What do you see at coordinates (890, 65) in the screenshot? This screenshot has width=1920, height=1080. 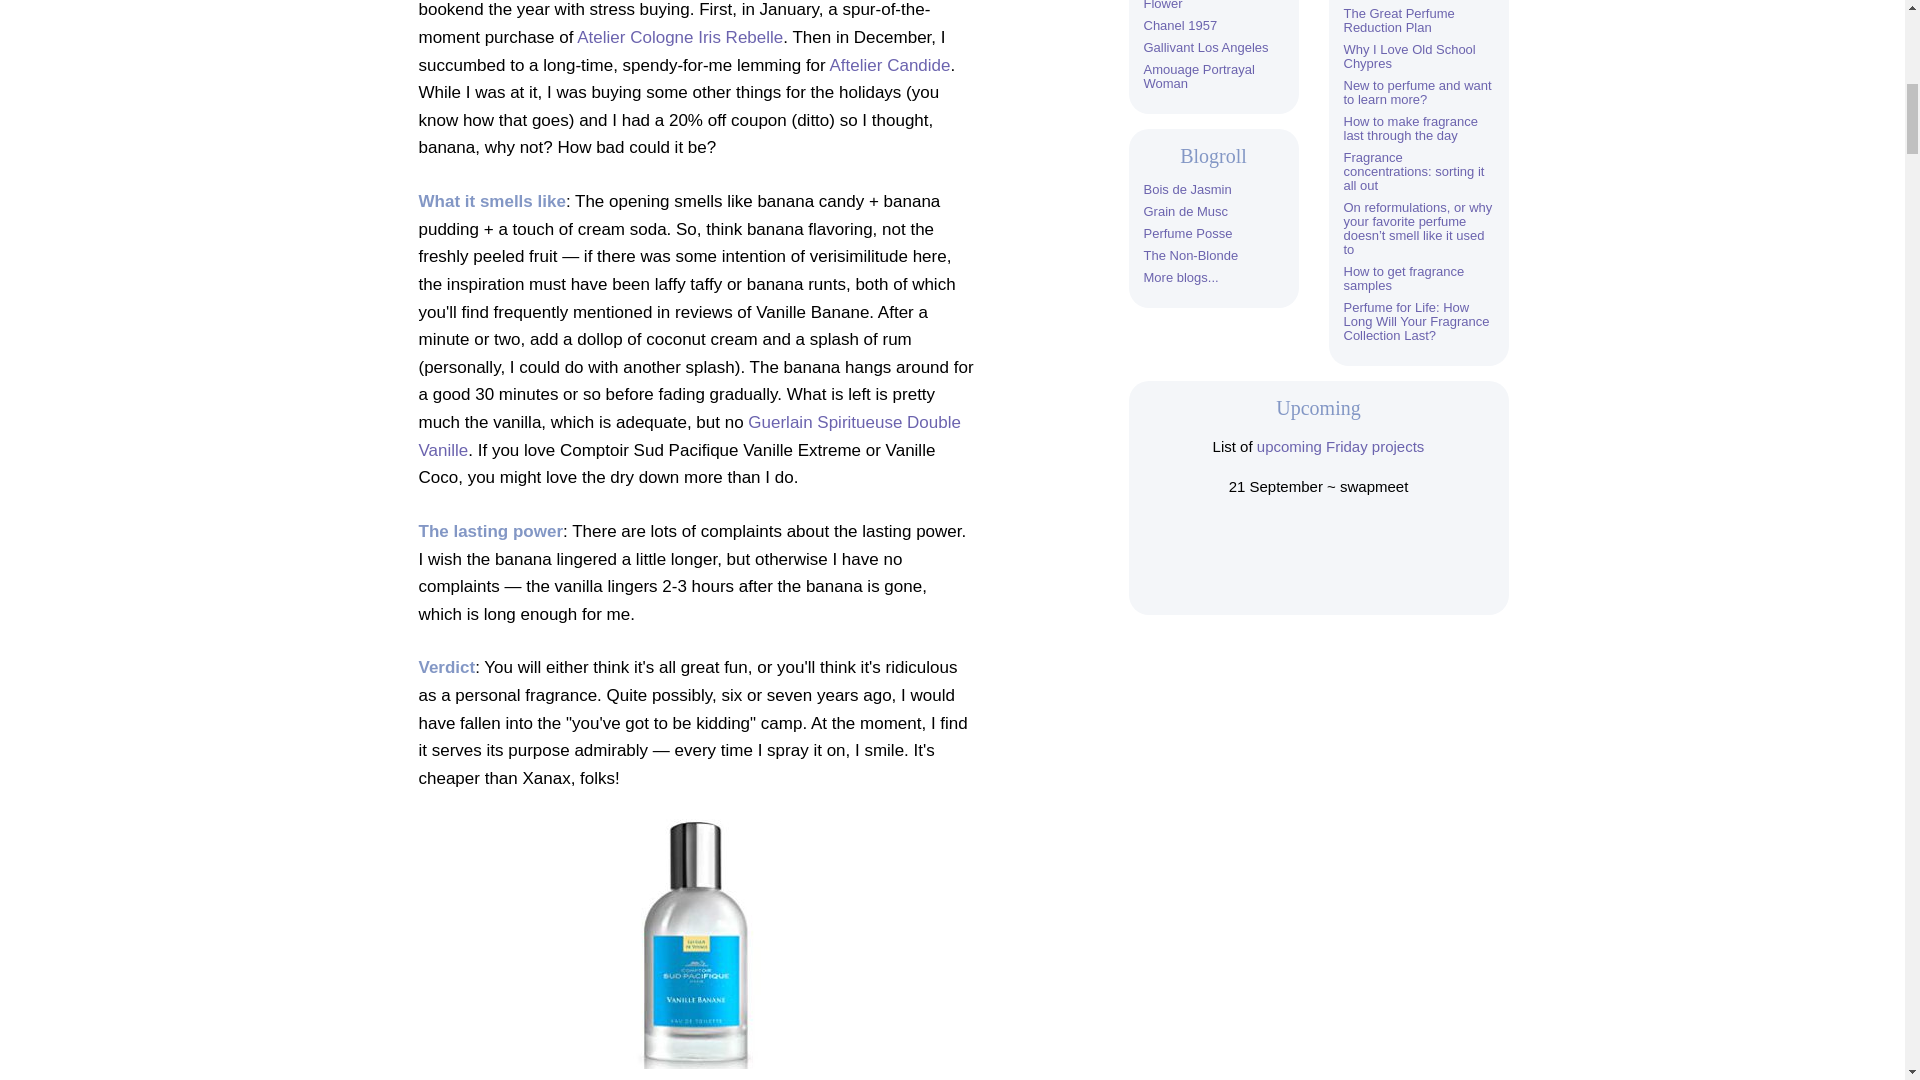 I see `Aftelier Candide` at bounding box center [890, 65].